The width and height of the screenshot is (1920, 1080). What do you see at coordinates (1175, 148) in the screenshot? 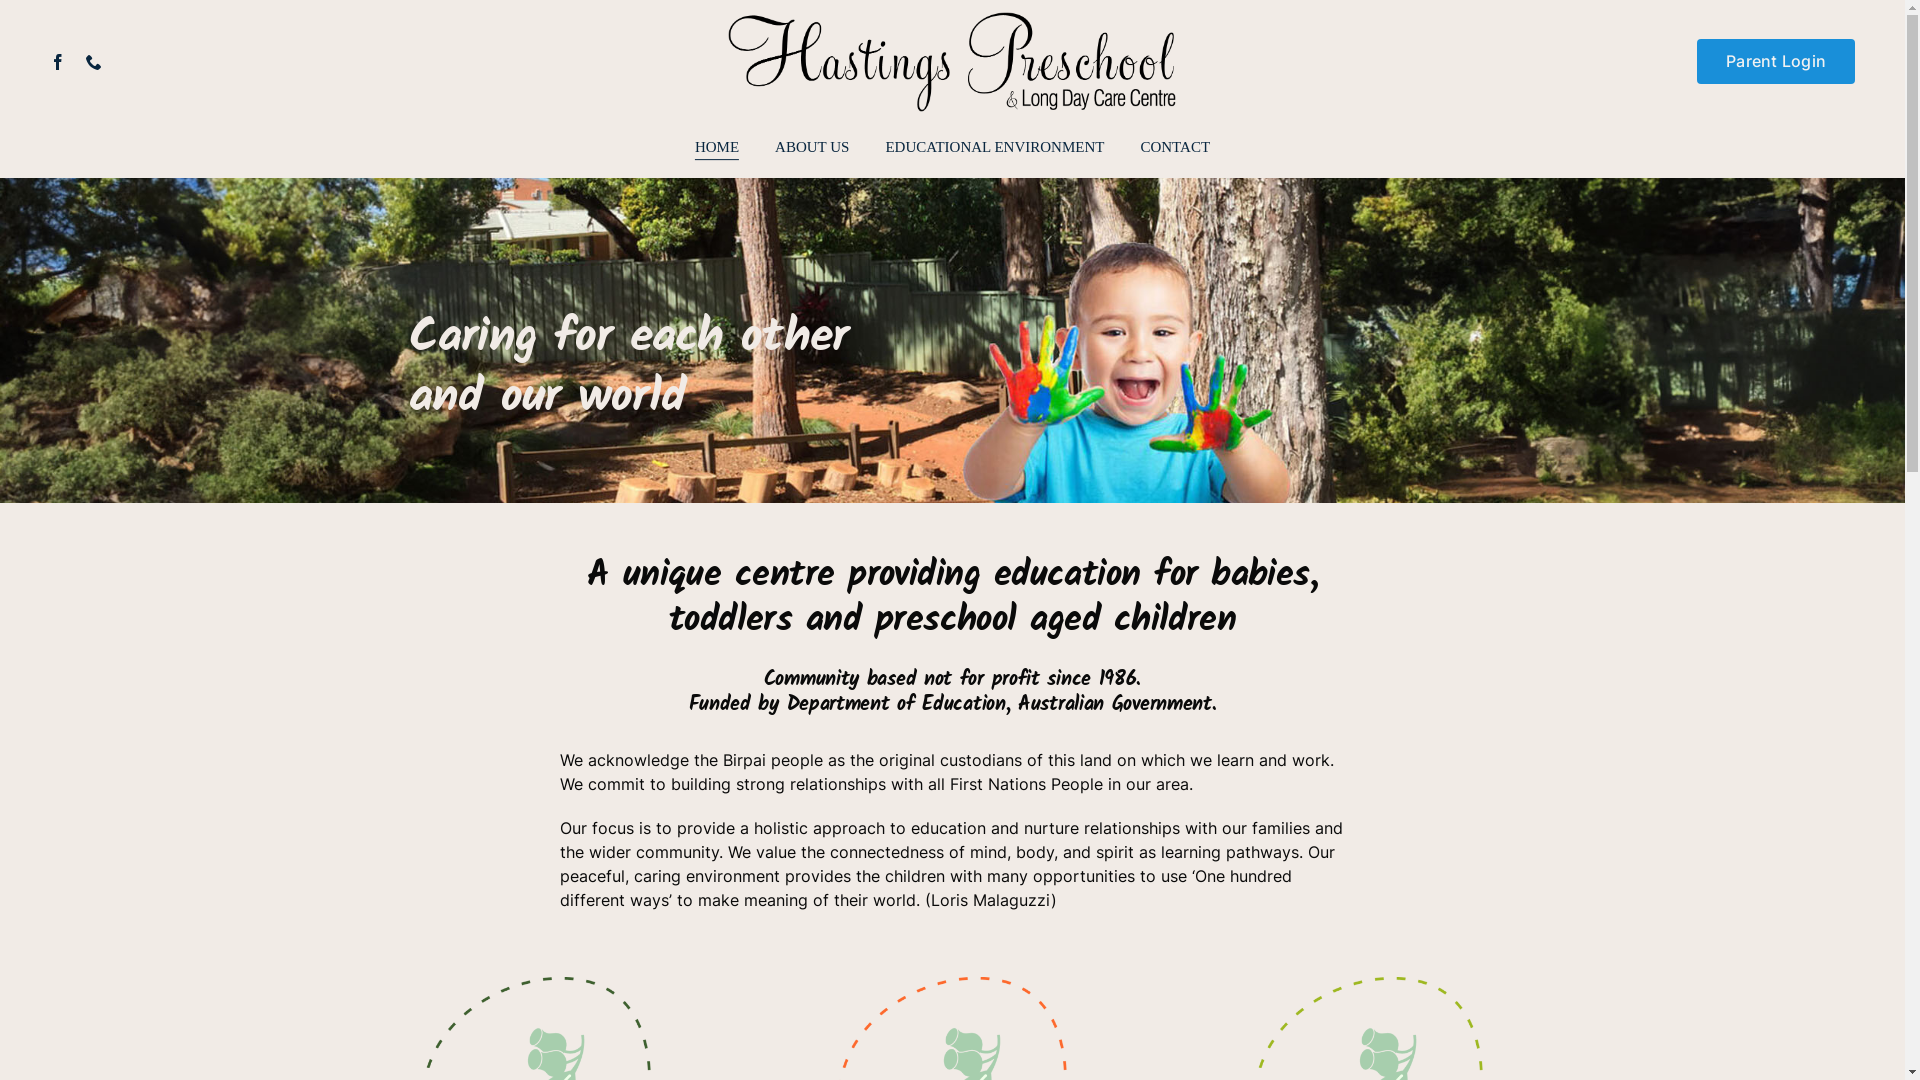
I see `CONTACT` at bounding box center [1175, 148].